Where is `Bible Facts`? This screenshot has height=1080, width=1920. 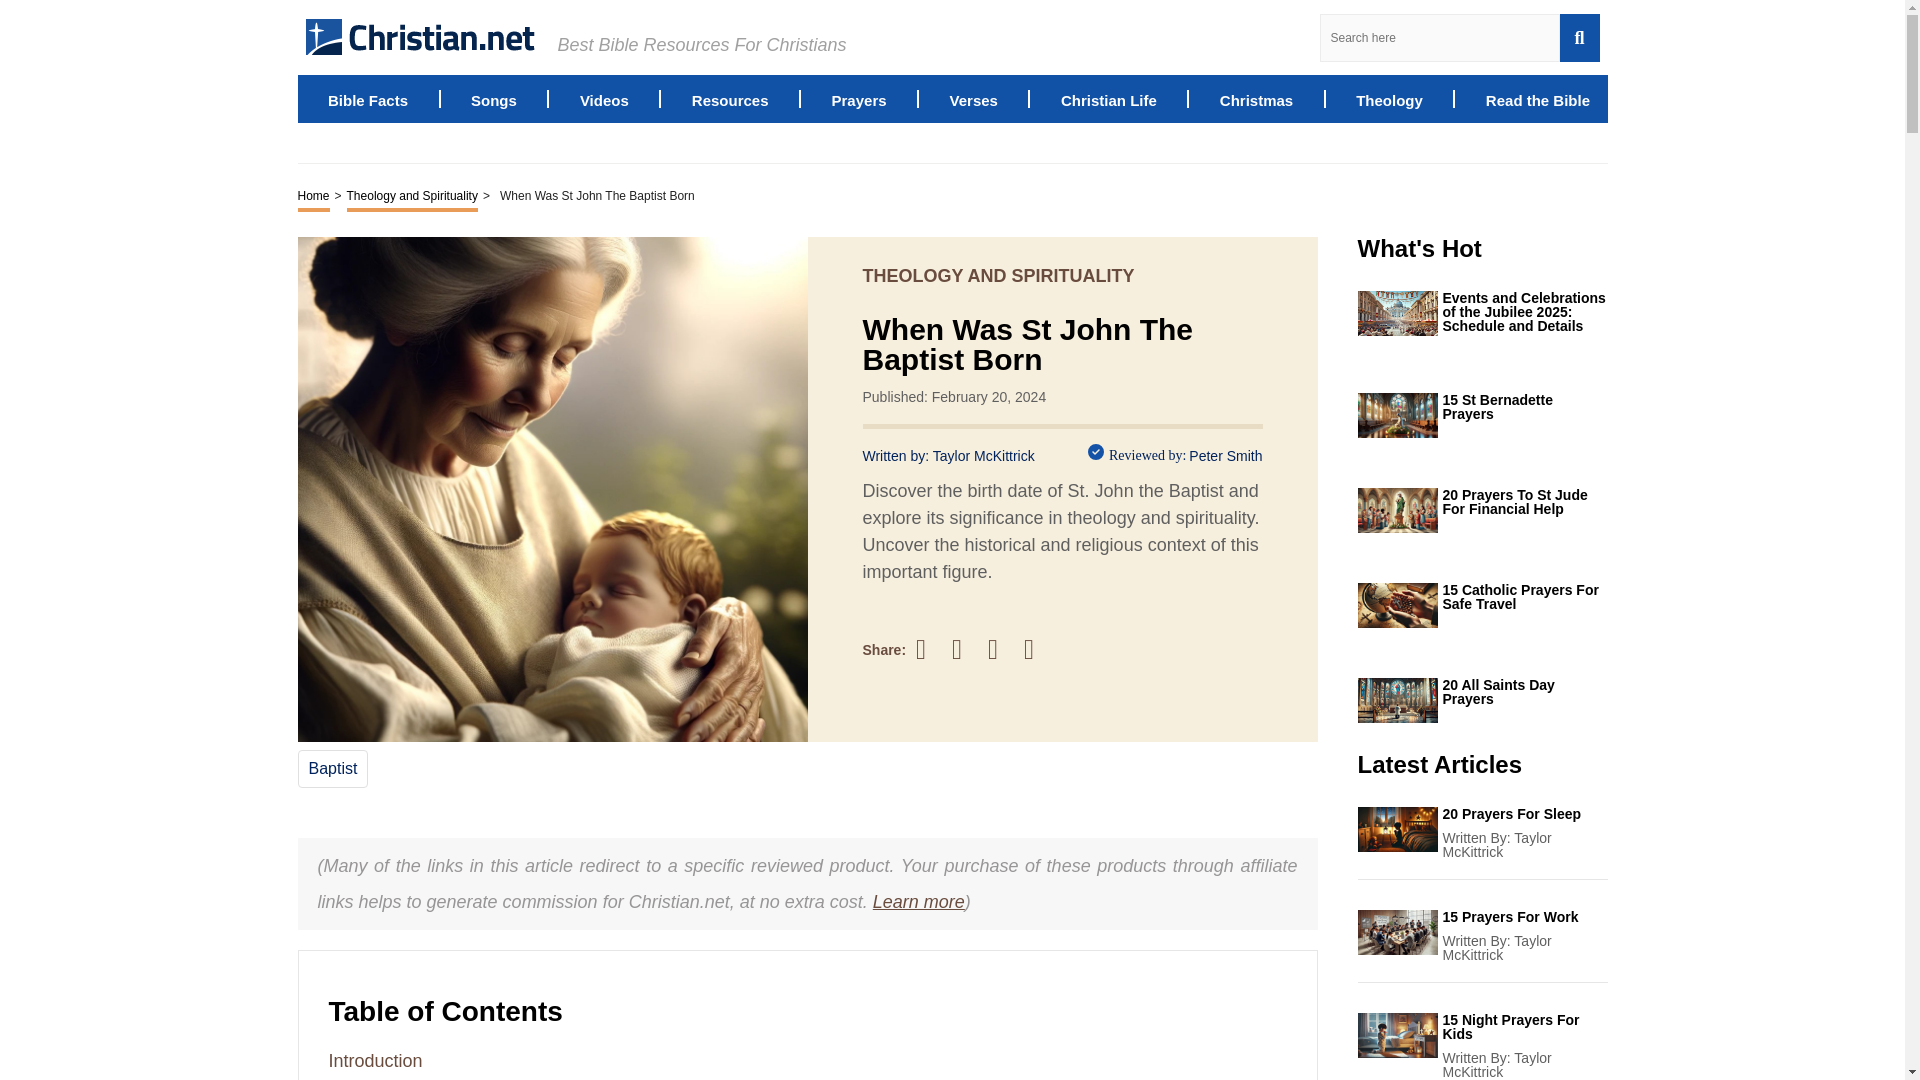
Bible Facts is located at coordinates (368, 98).